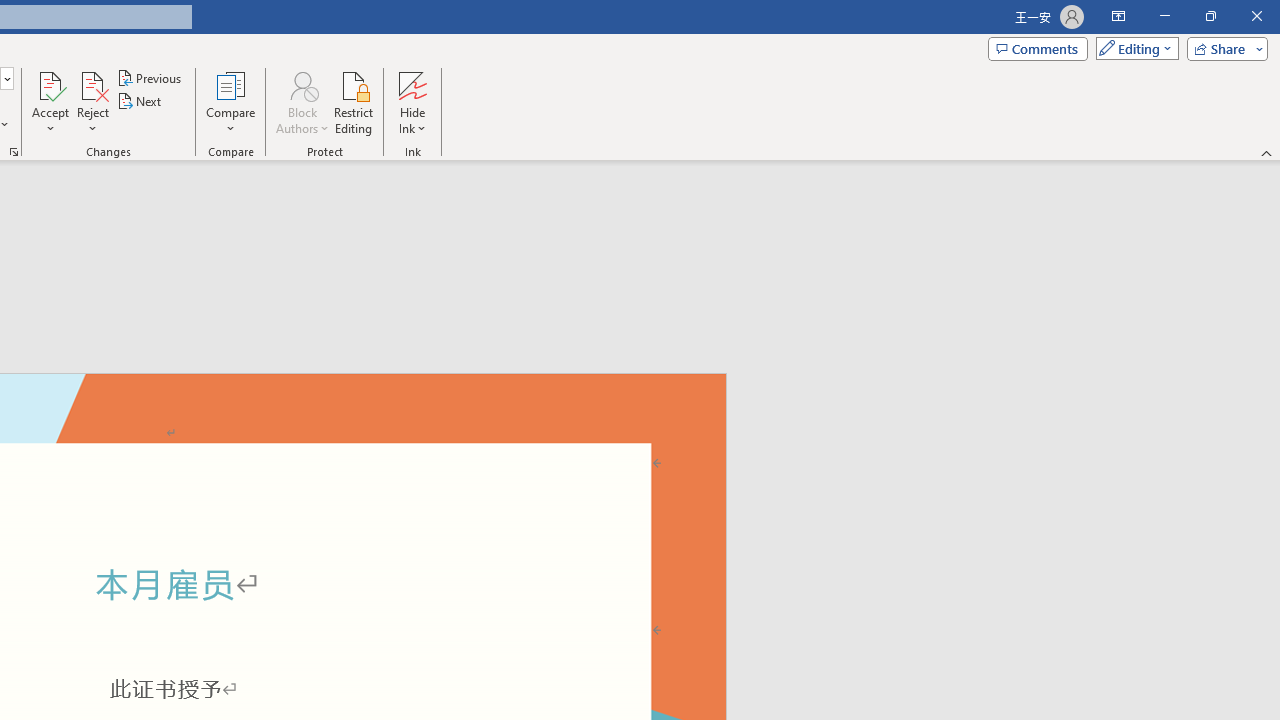 The width and height of the screenshot is (1280, 720). Describe the element at coordinates (412, 84) in the screenshot. I see `Hide Ink` at that location.